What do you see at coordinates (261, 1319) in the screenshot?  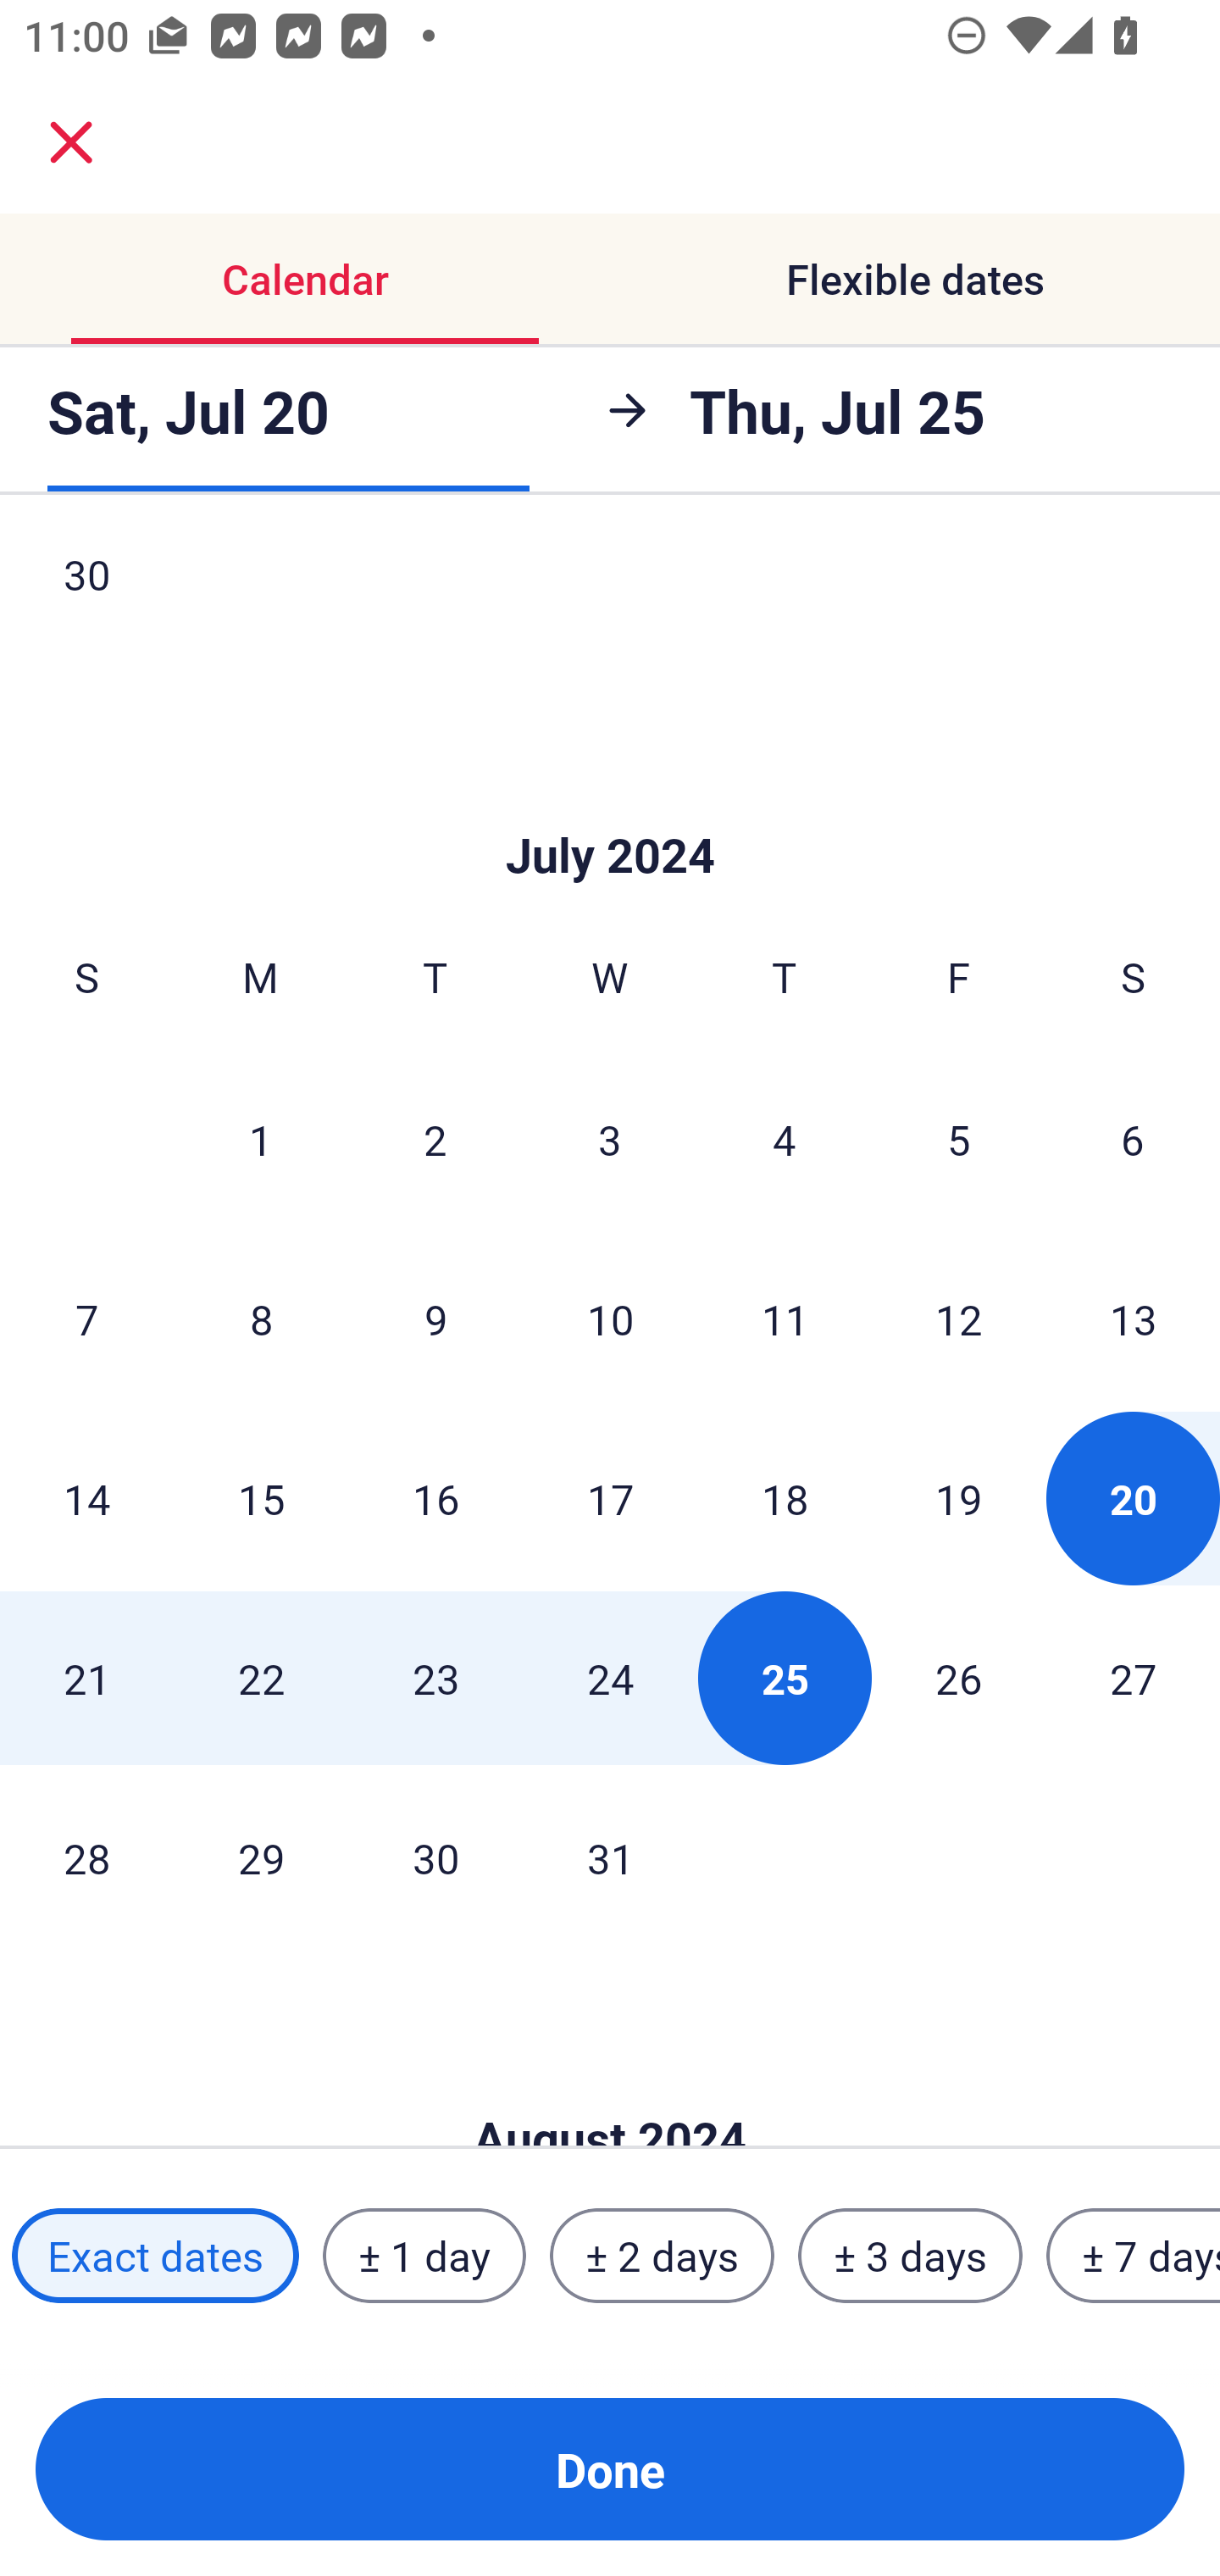 I see `8 Monday, July 8, 2024` at bounding box center [261, 1319].